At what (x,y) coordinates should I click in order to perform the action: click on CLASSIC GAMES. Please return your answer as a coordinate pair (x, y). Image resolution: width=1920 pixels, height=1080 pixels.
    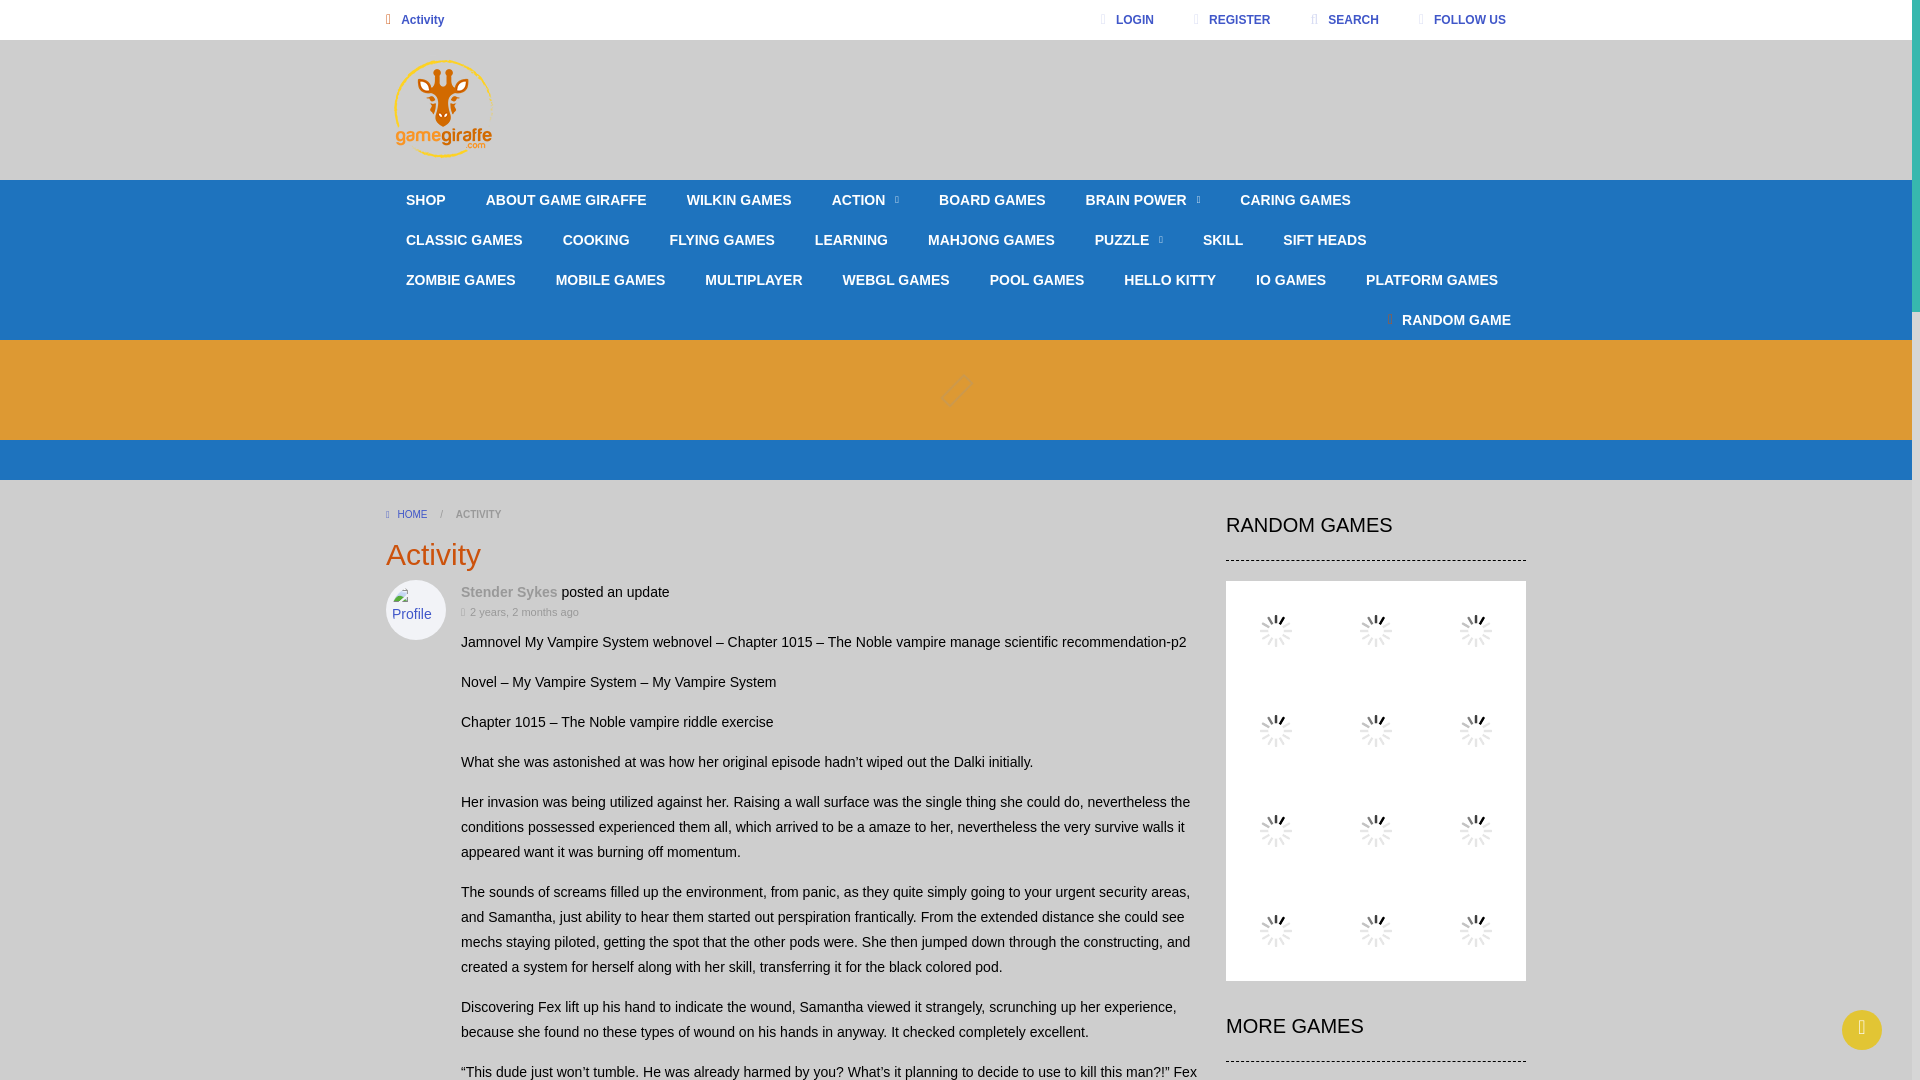
    Looking at the image, I should click on (464, 240).